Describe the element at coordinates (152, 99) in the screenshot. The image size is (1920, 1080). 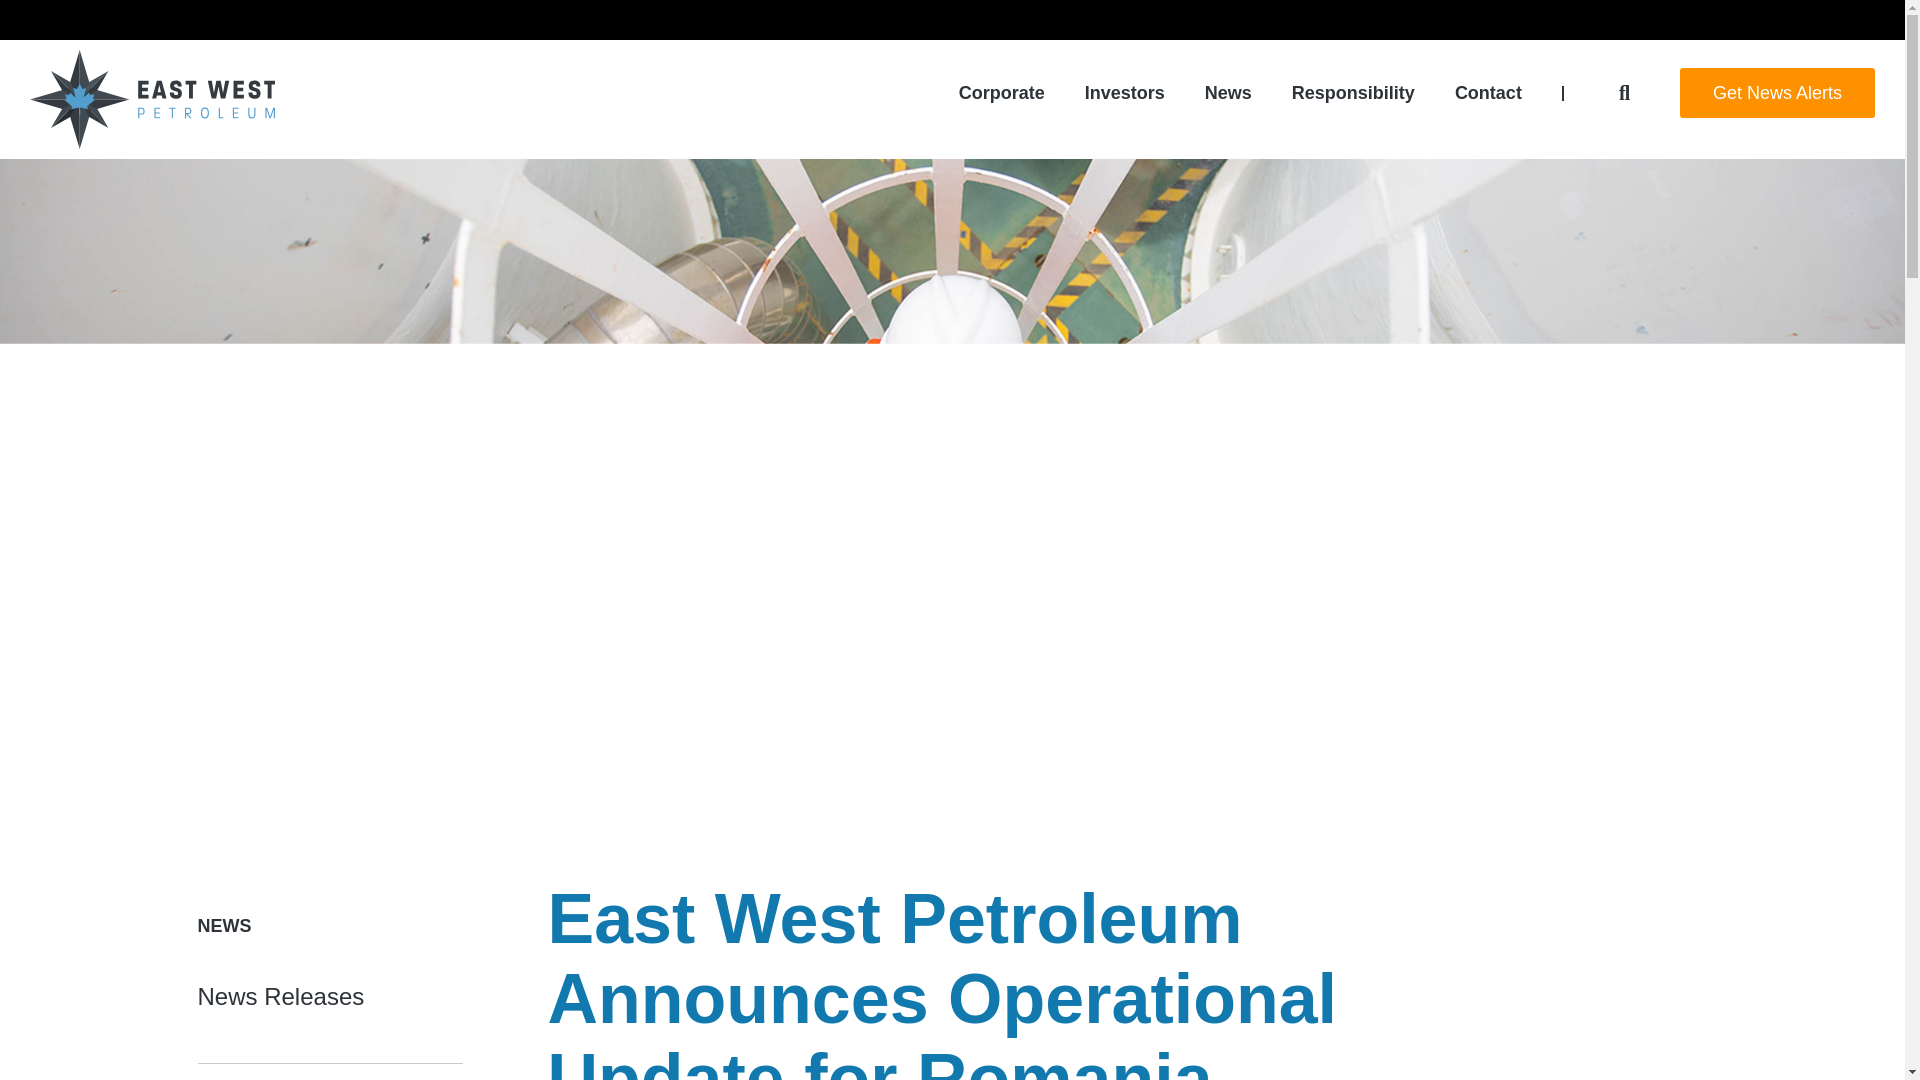
I see `Home Page` at that location.